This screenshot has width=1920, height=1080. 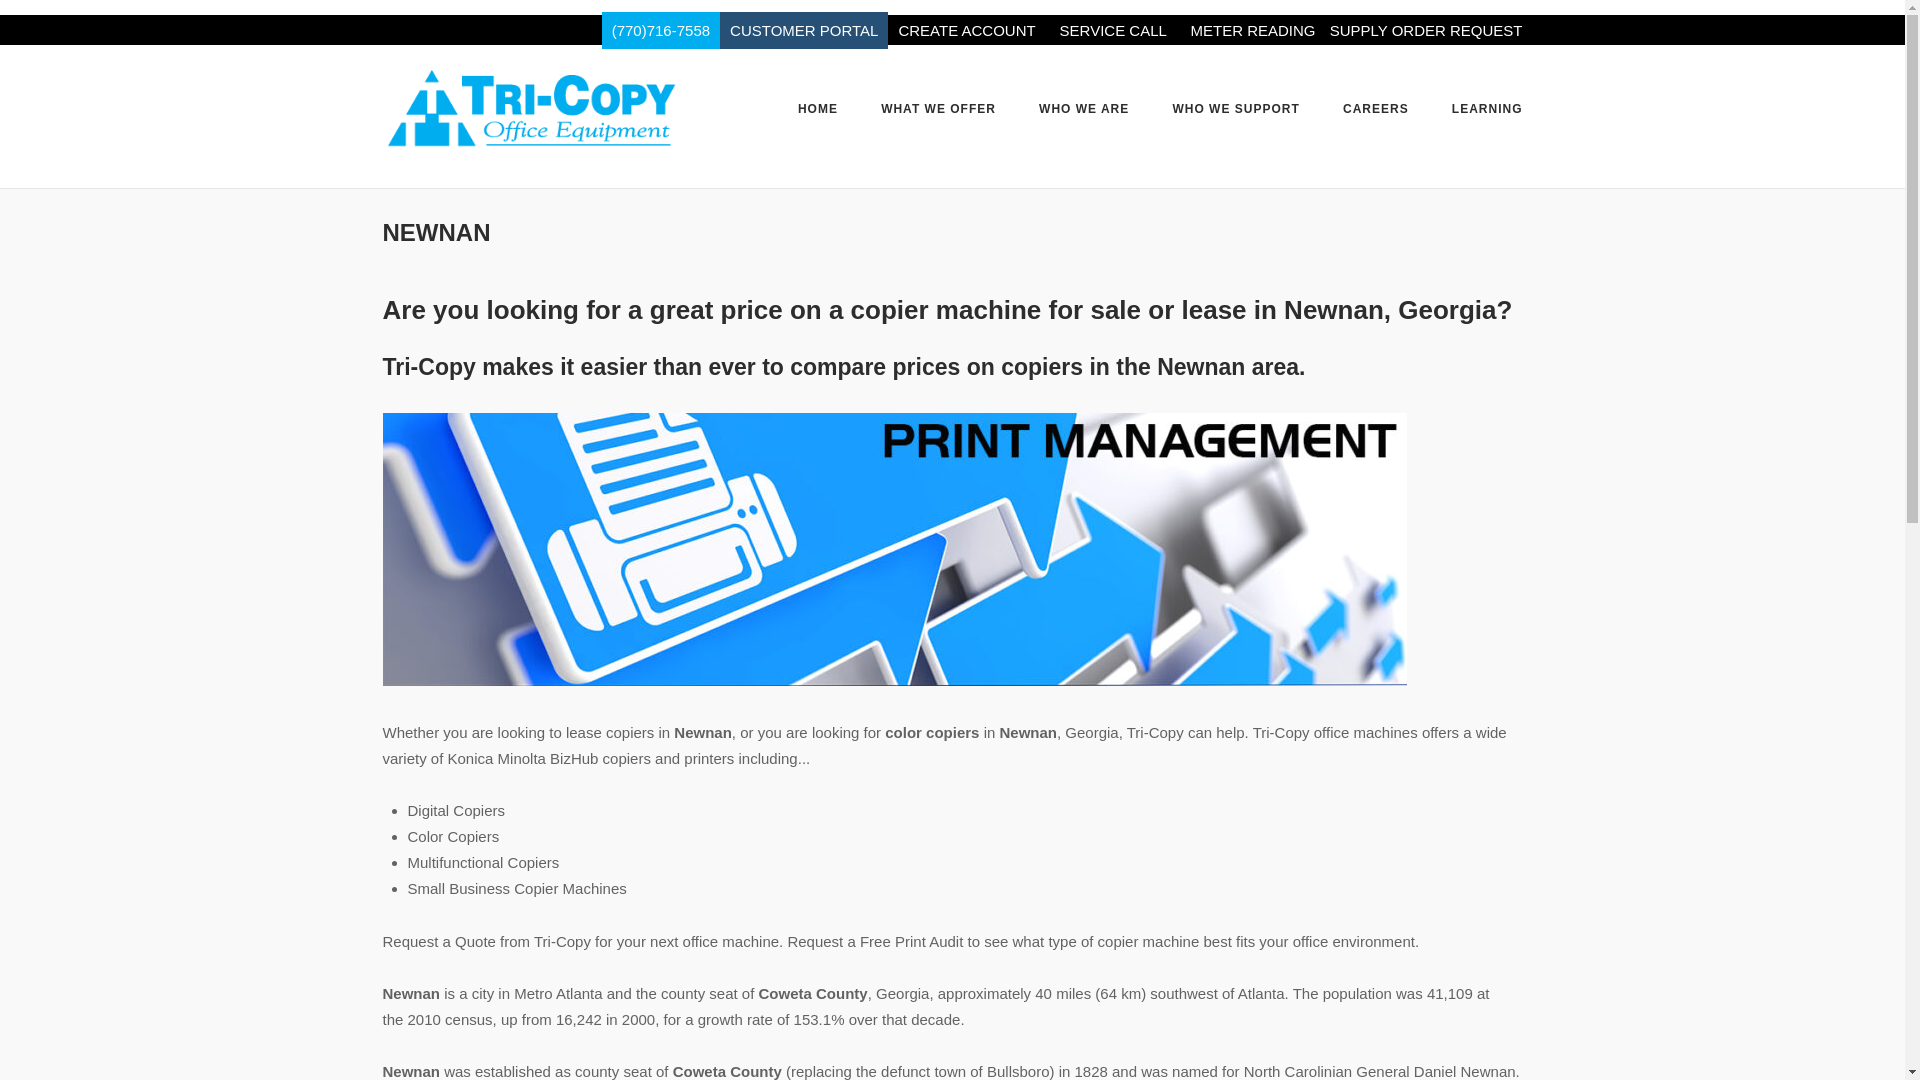 What do you see at coordinates (1115, 30) in the screenshot?
I see `Service Call` at bounding box center [1115, 30].